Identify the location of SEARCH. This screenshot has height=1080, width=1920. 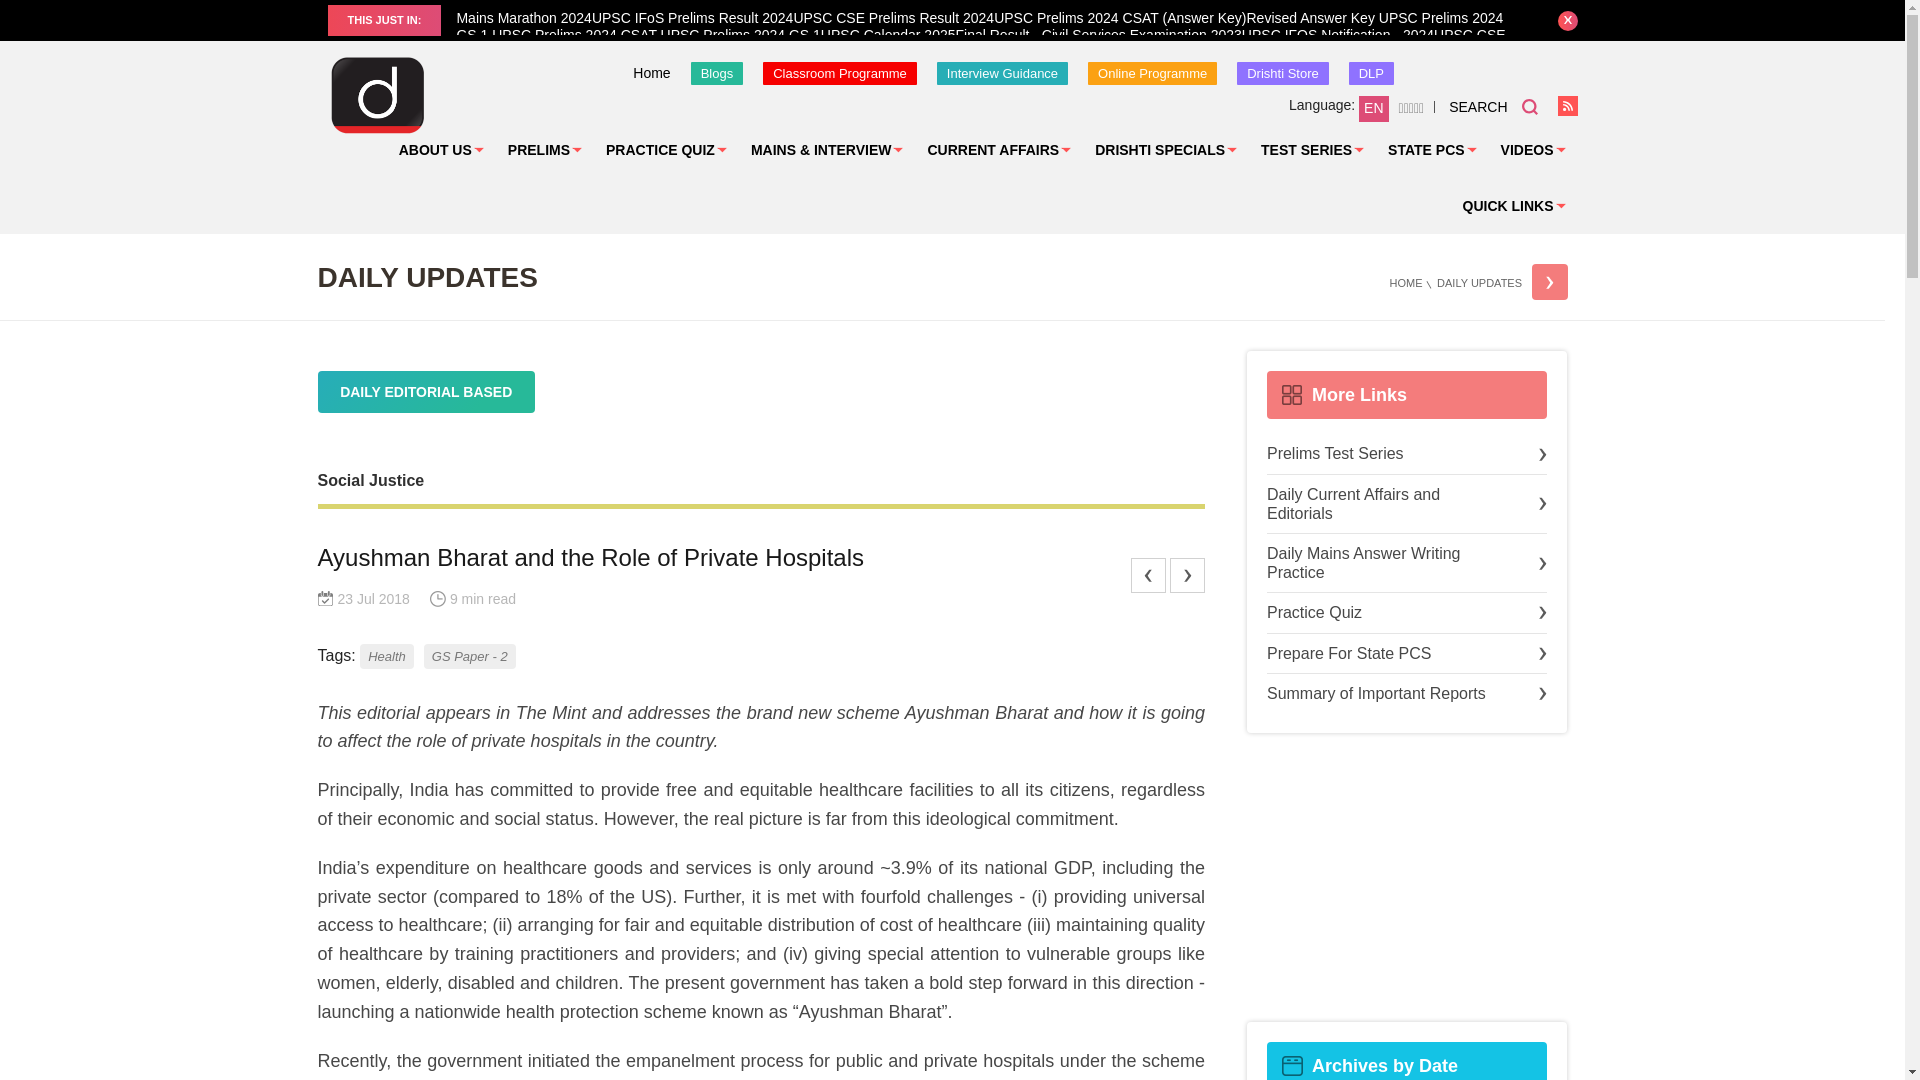
(1493, 106).